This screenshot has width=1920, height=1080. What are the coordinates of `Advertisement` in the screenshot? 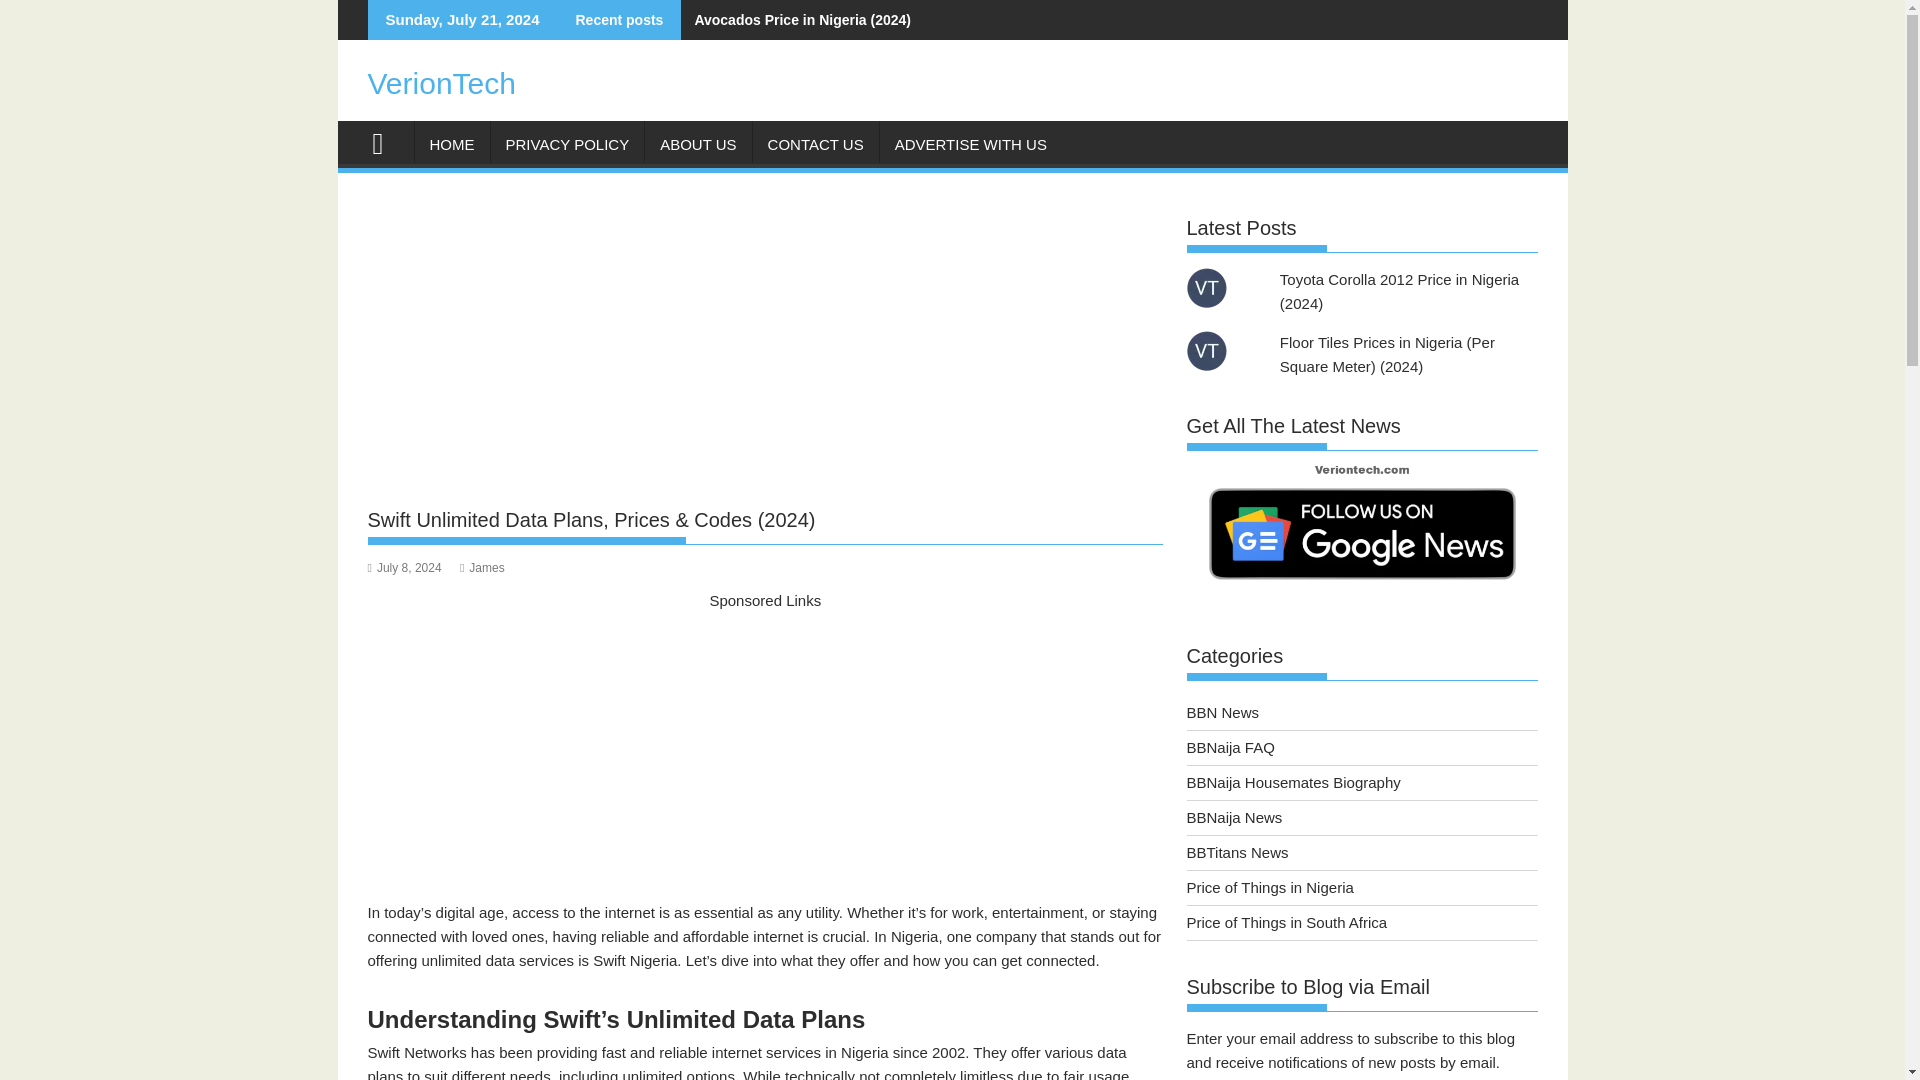 It's located at (766, 348).